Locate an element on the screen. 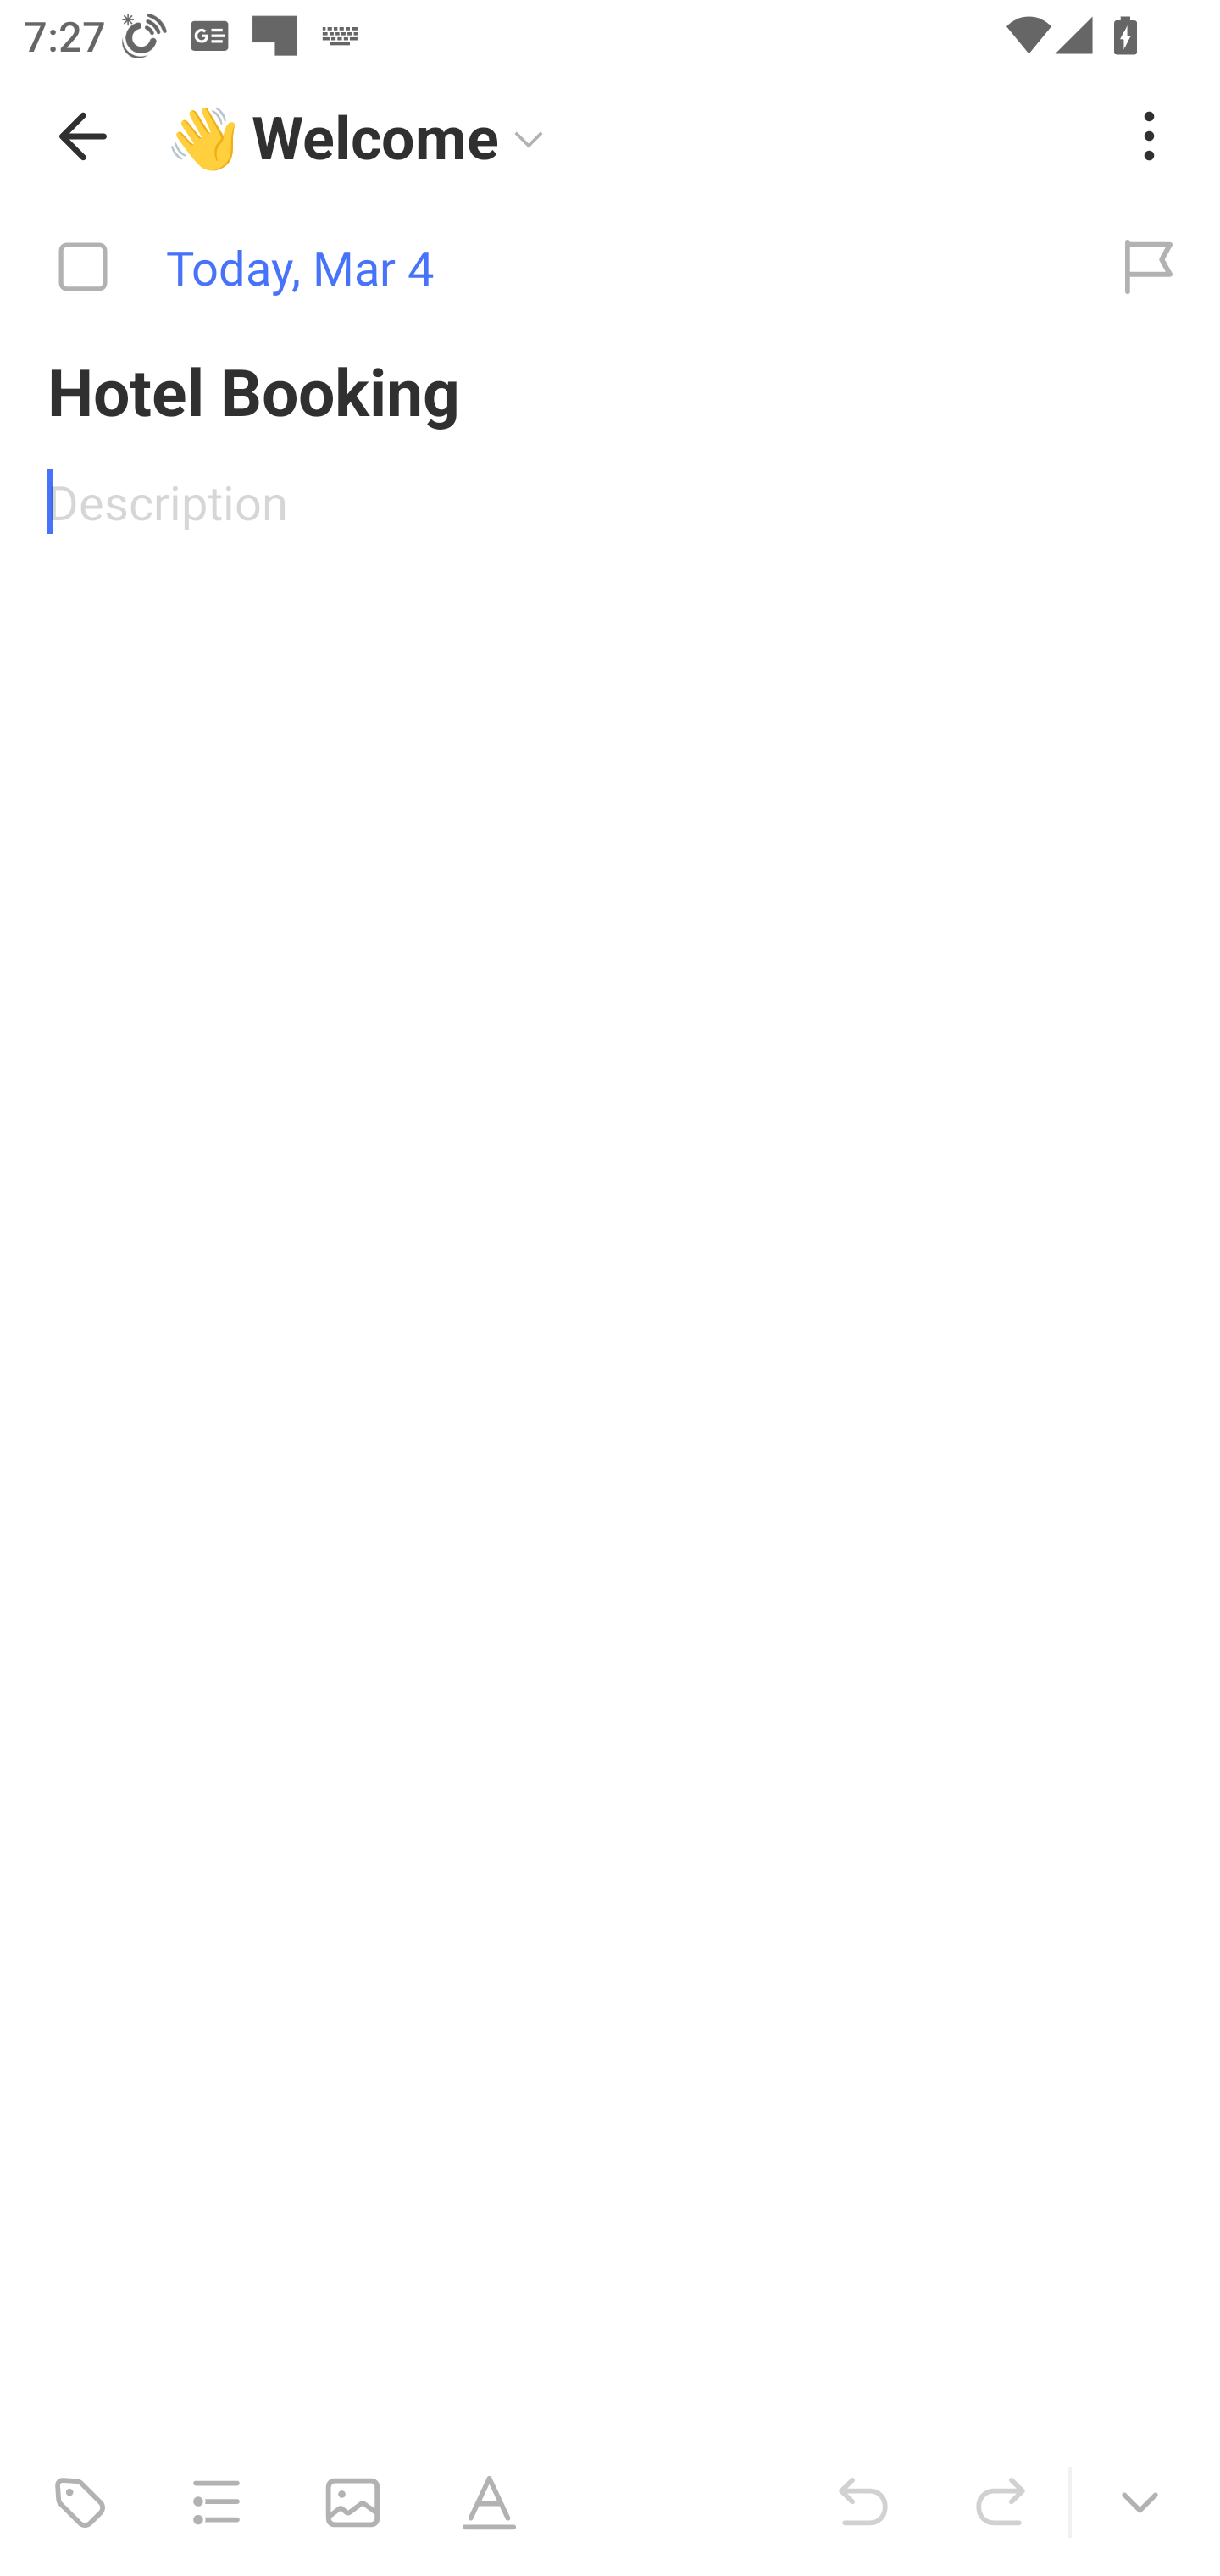 The width and height of the screenshot is (1220, 2576). Description is located at coordinates (610, 501).